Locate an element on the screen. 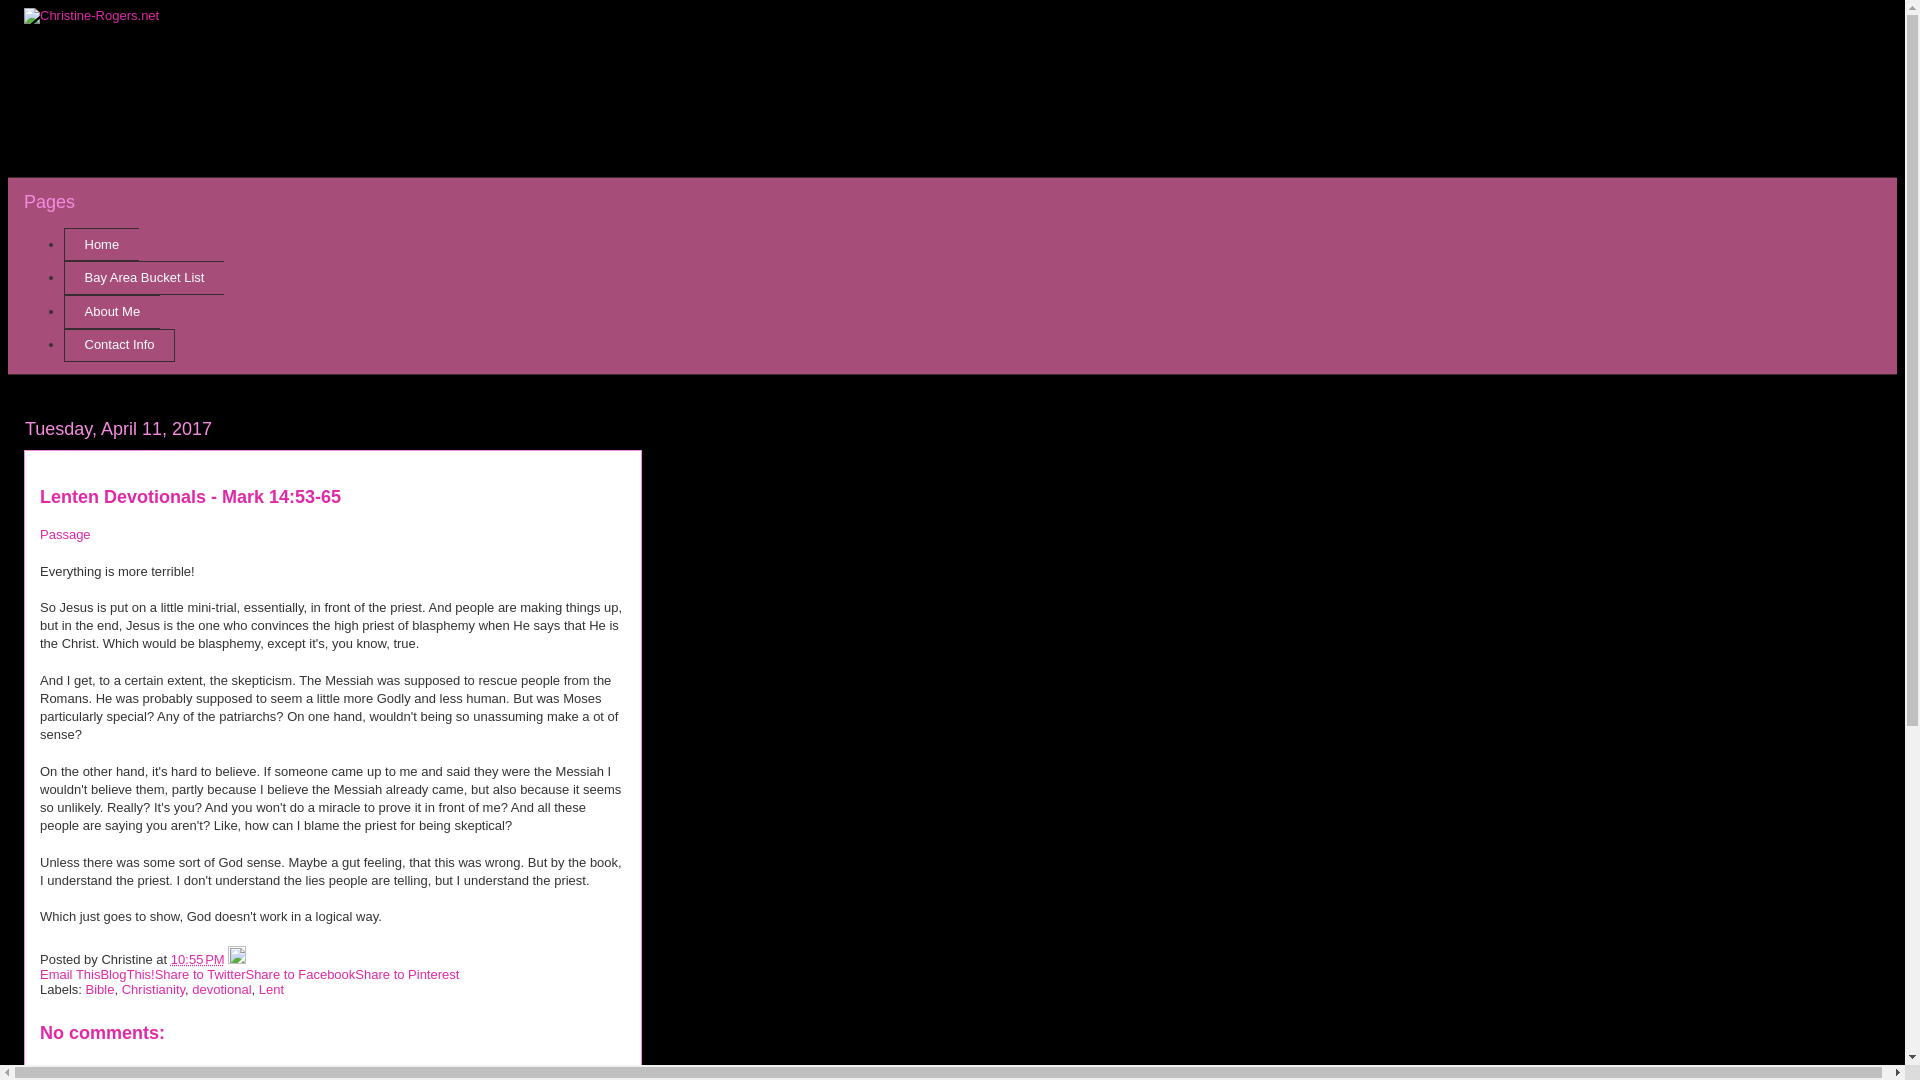  Christianity is located at coordinates (153, 988).